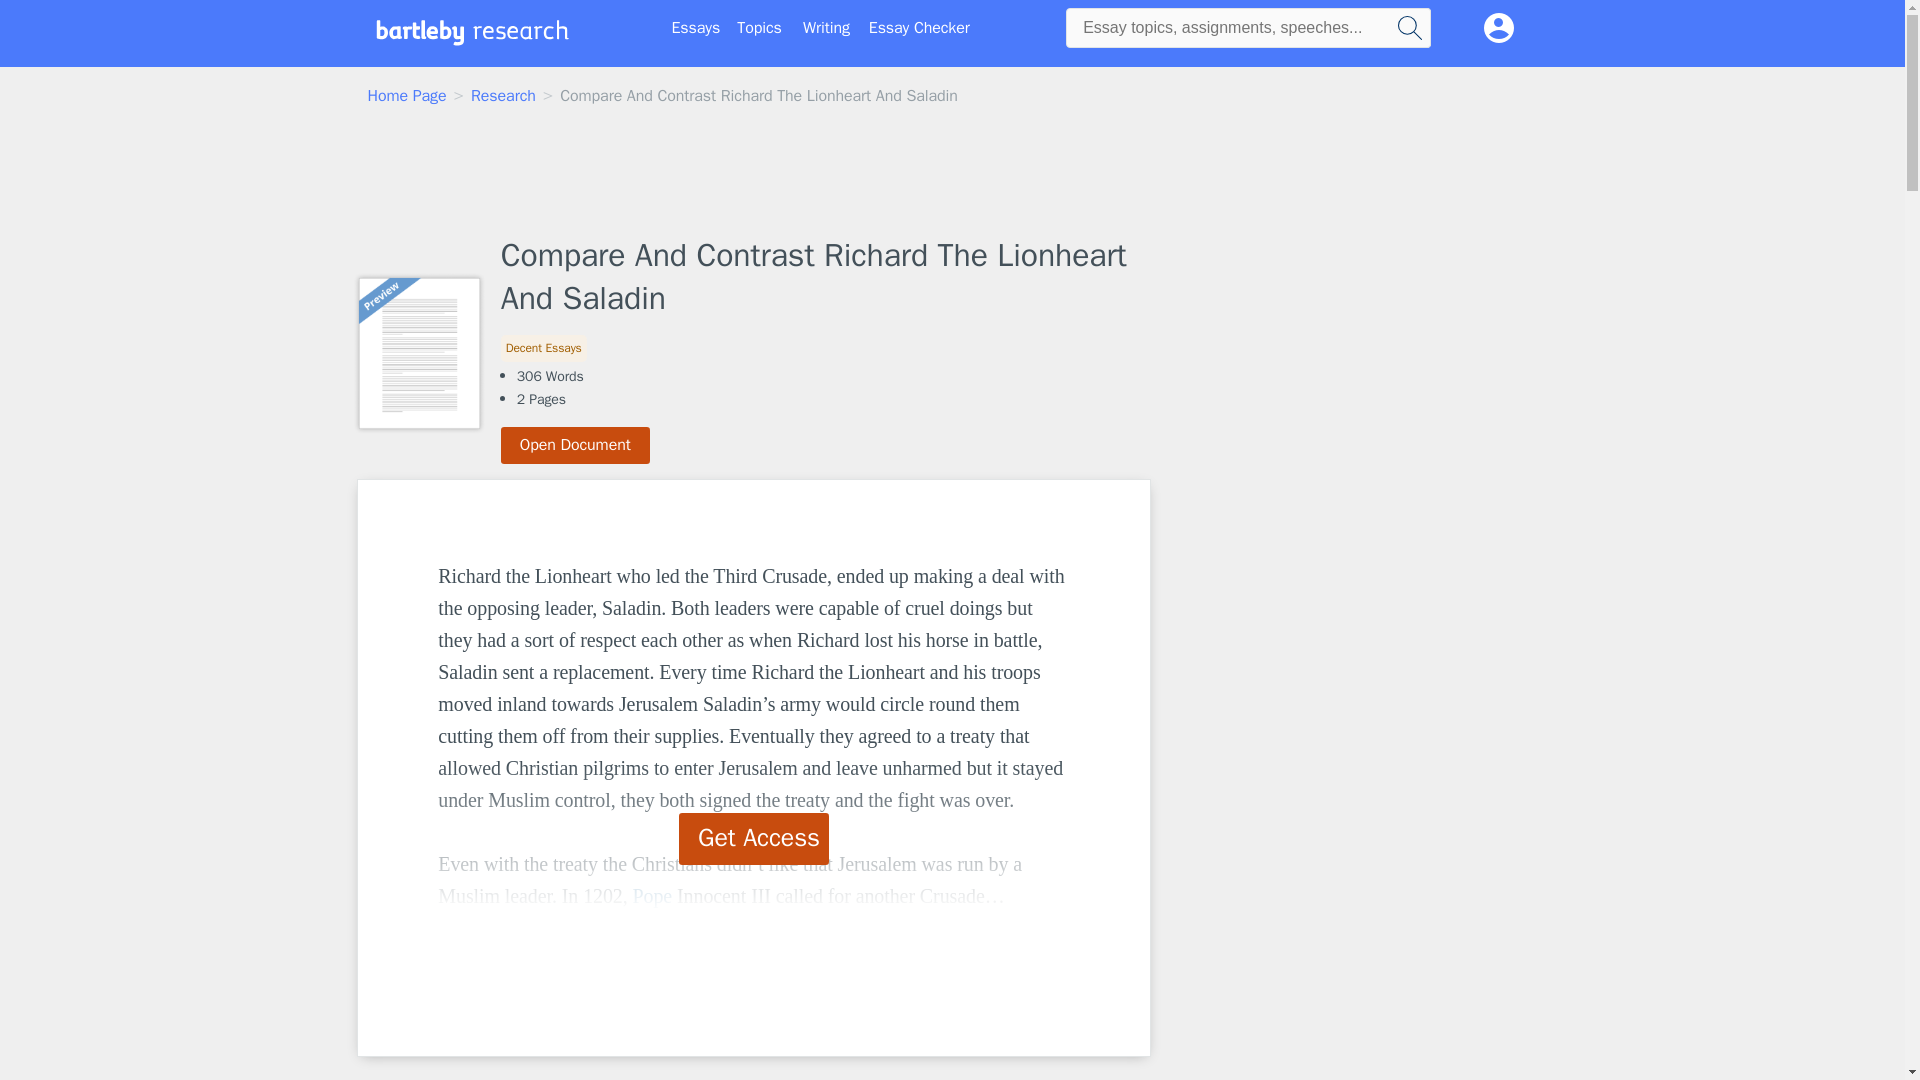 This screenshot has width=1920, height=1080. I want to click on Essay Checker, so click(919, 28).